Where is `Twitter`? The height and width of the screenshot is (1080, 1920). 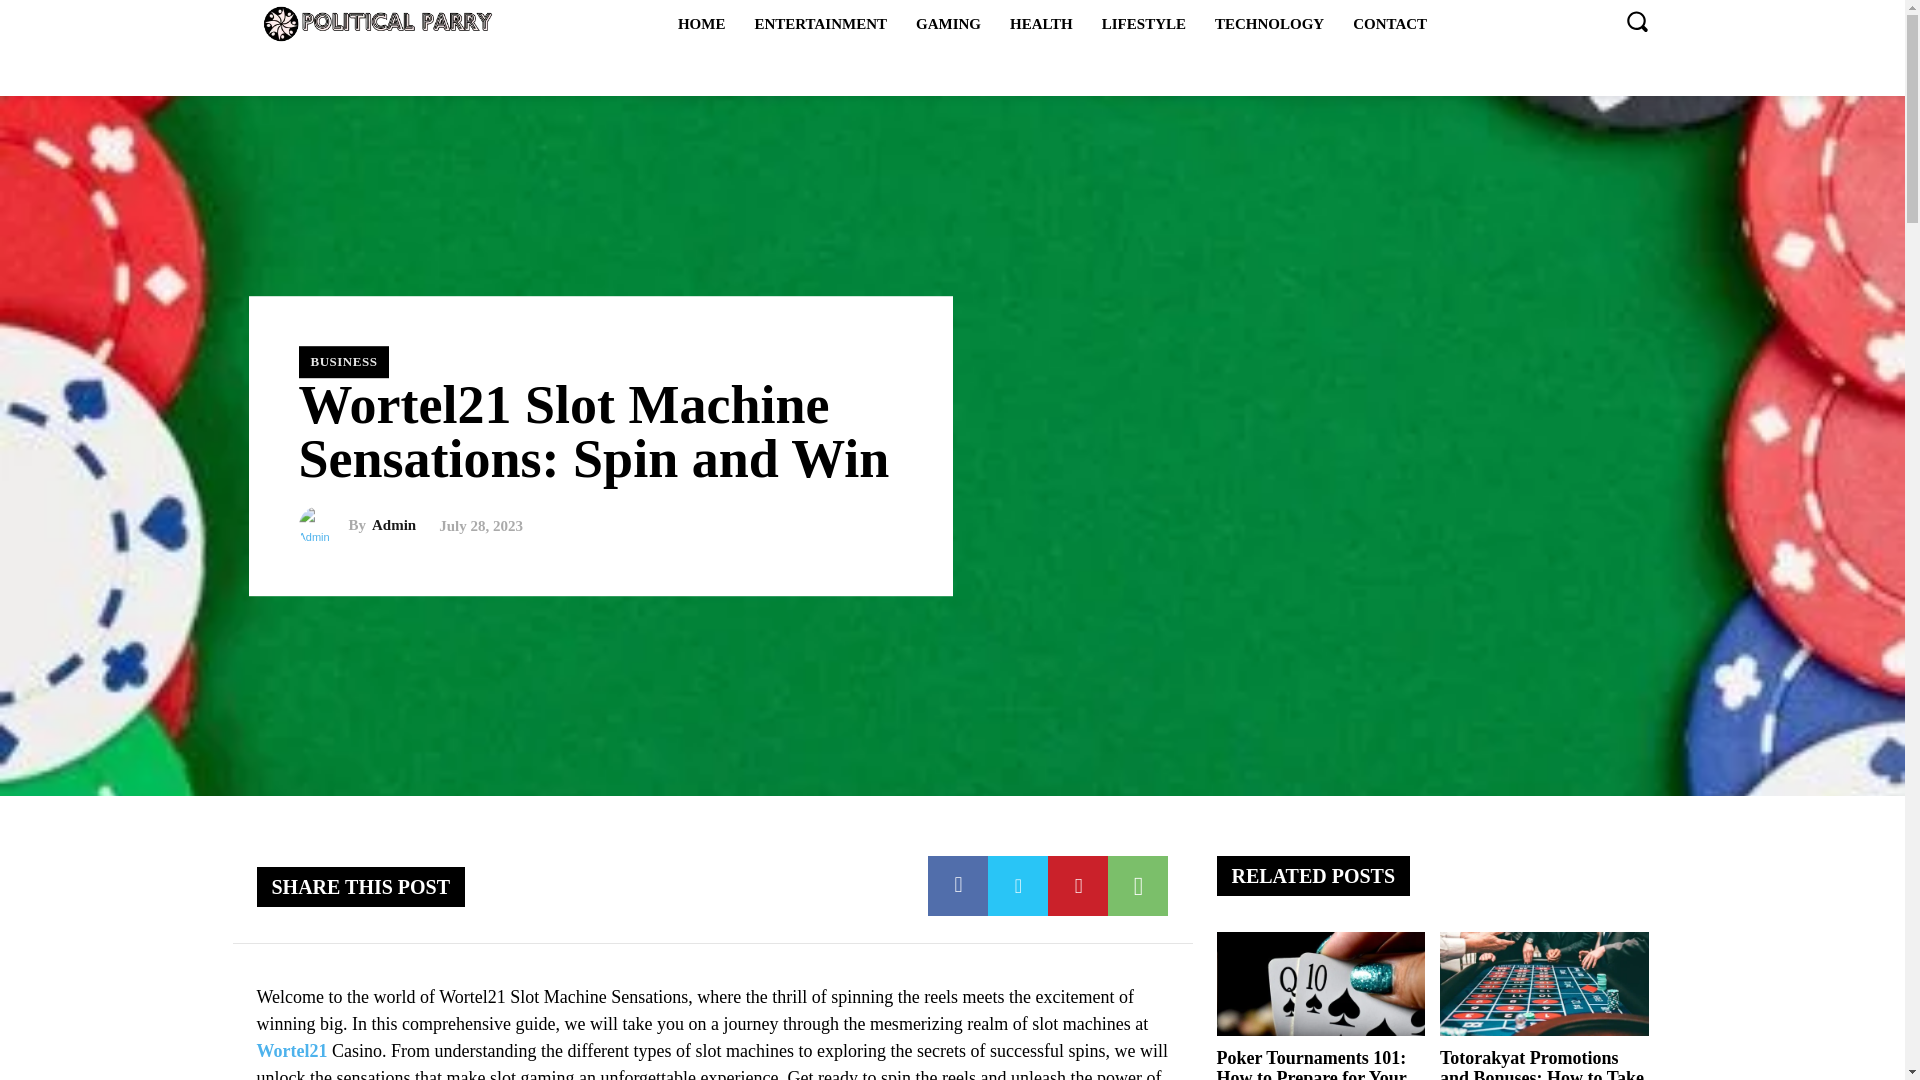 Twitter is located at coordinates (1018, 886).